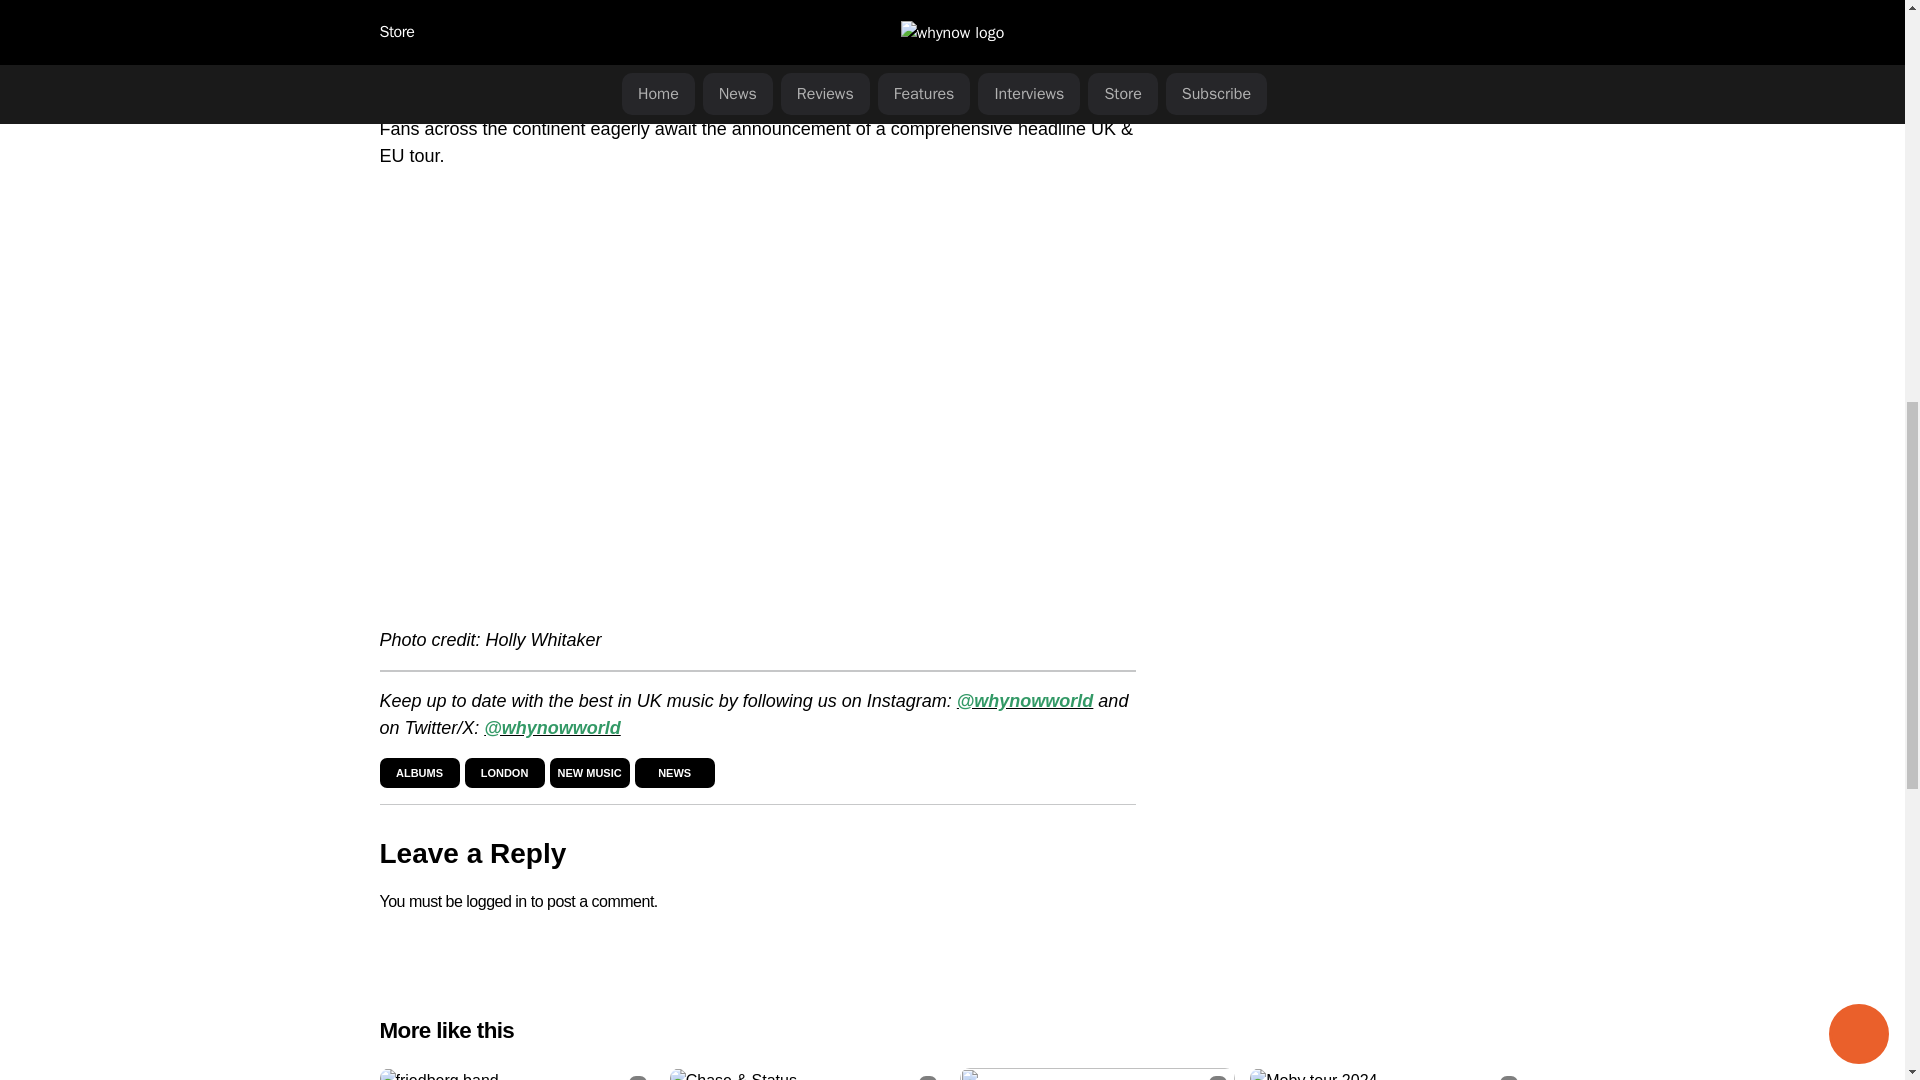  Describe the element at coordinates (434, 8) in the screenshot. I see `rock` at that location.